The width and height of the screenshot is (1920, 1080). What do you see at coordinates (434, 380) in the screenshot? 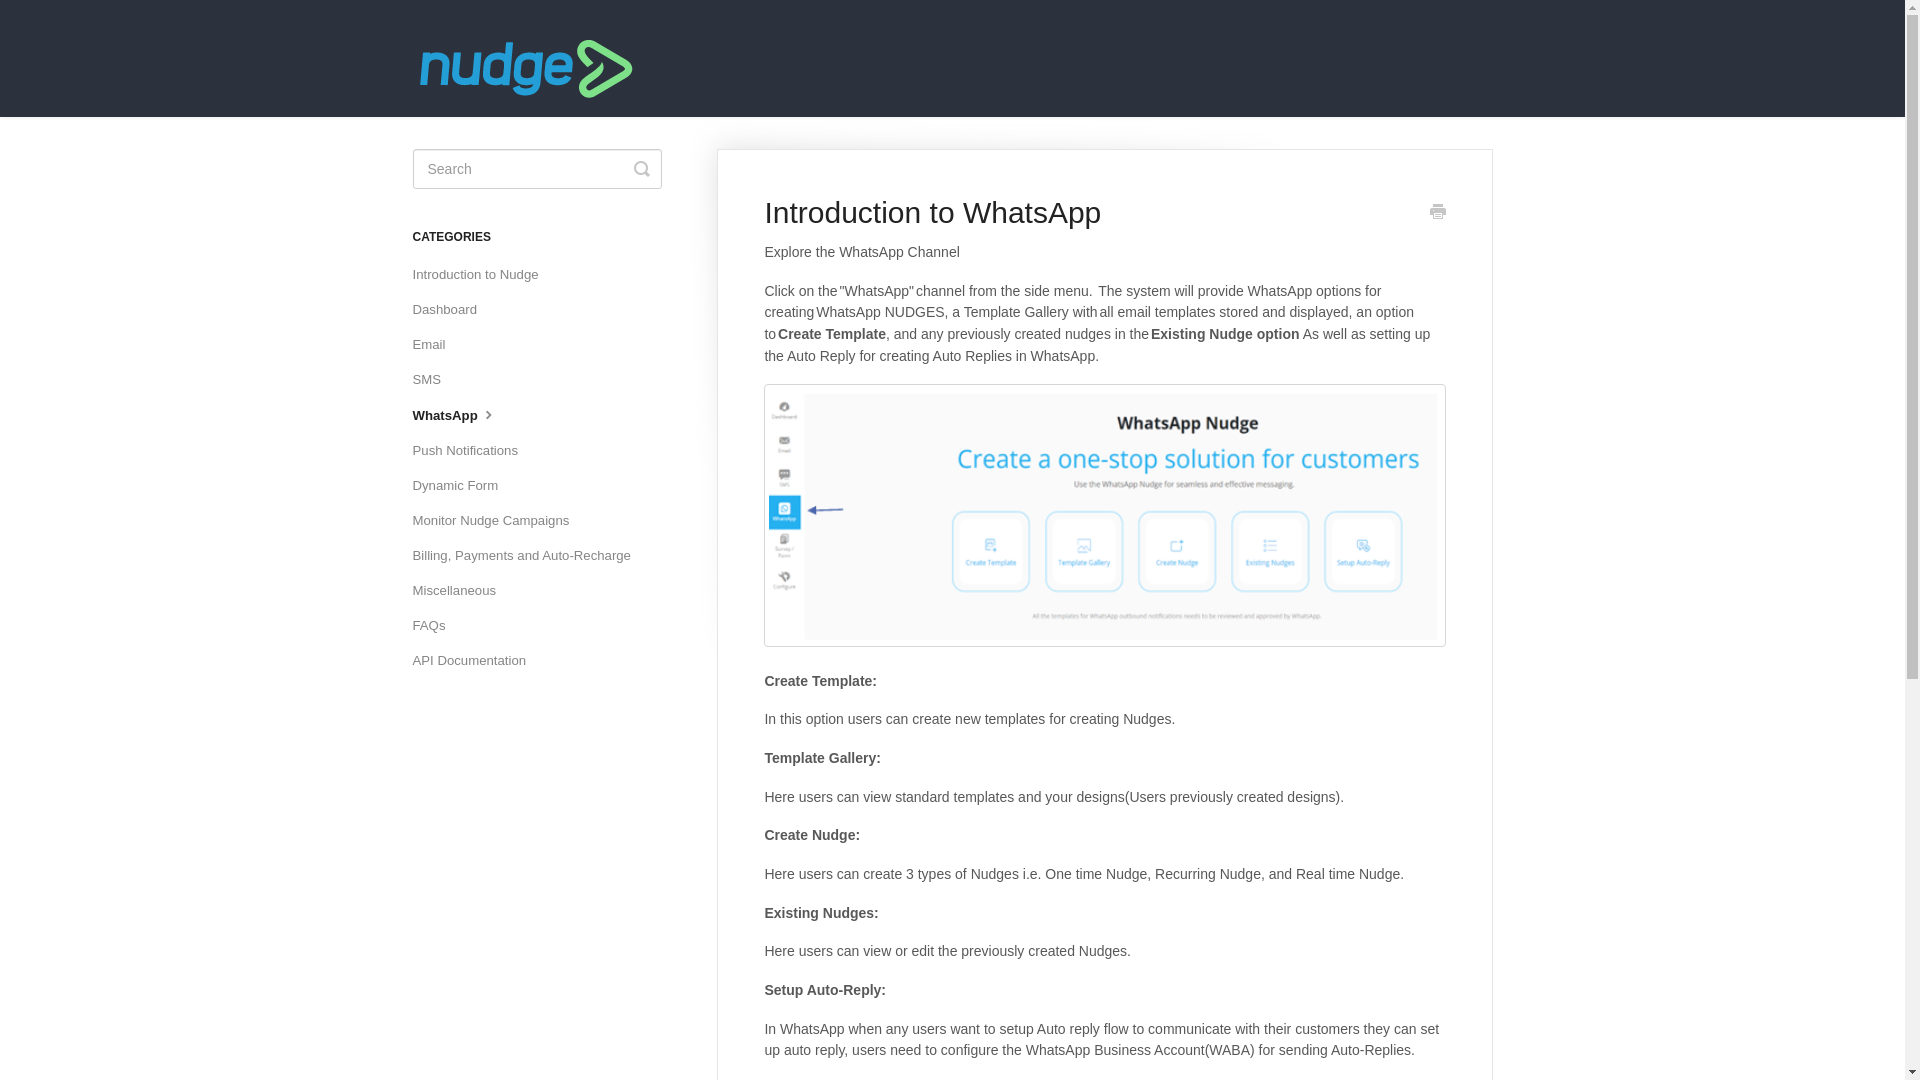
I see `SMS` at bounding box center [434, 380].